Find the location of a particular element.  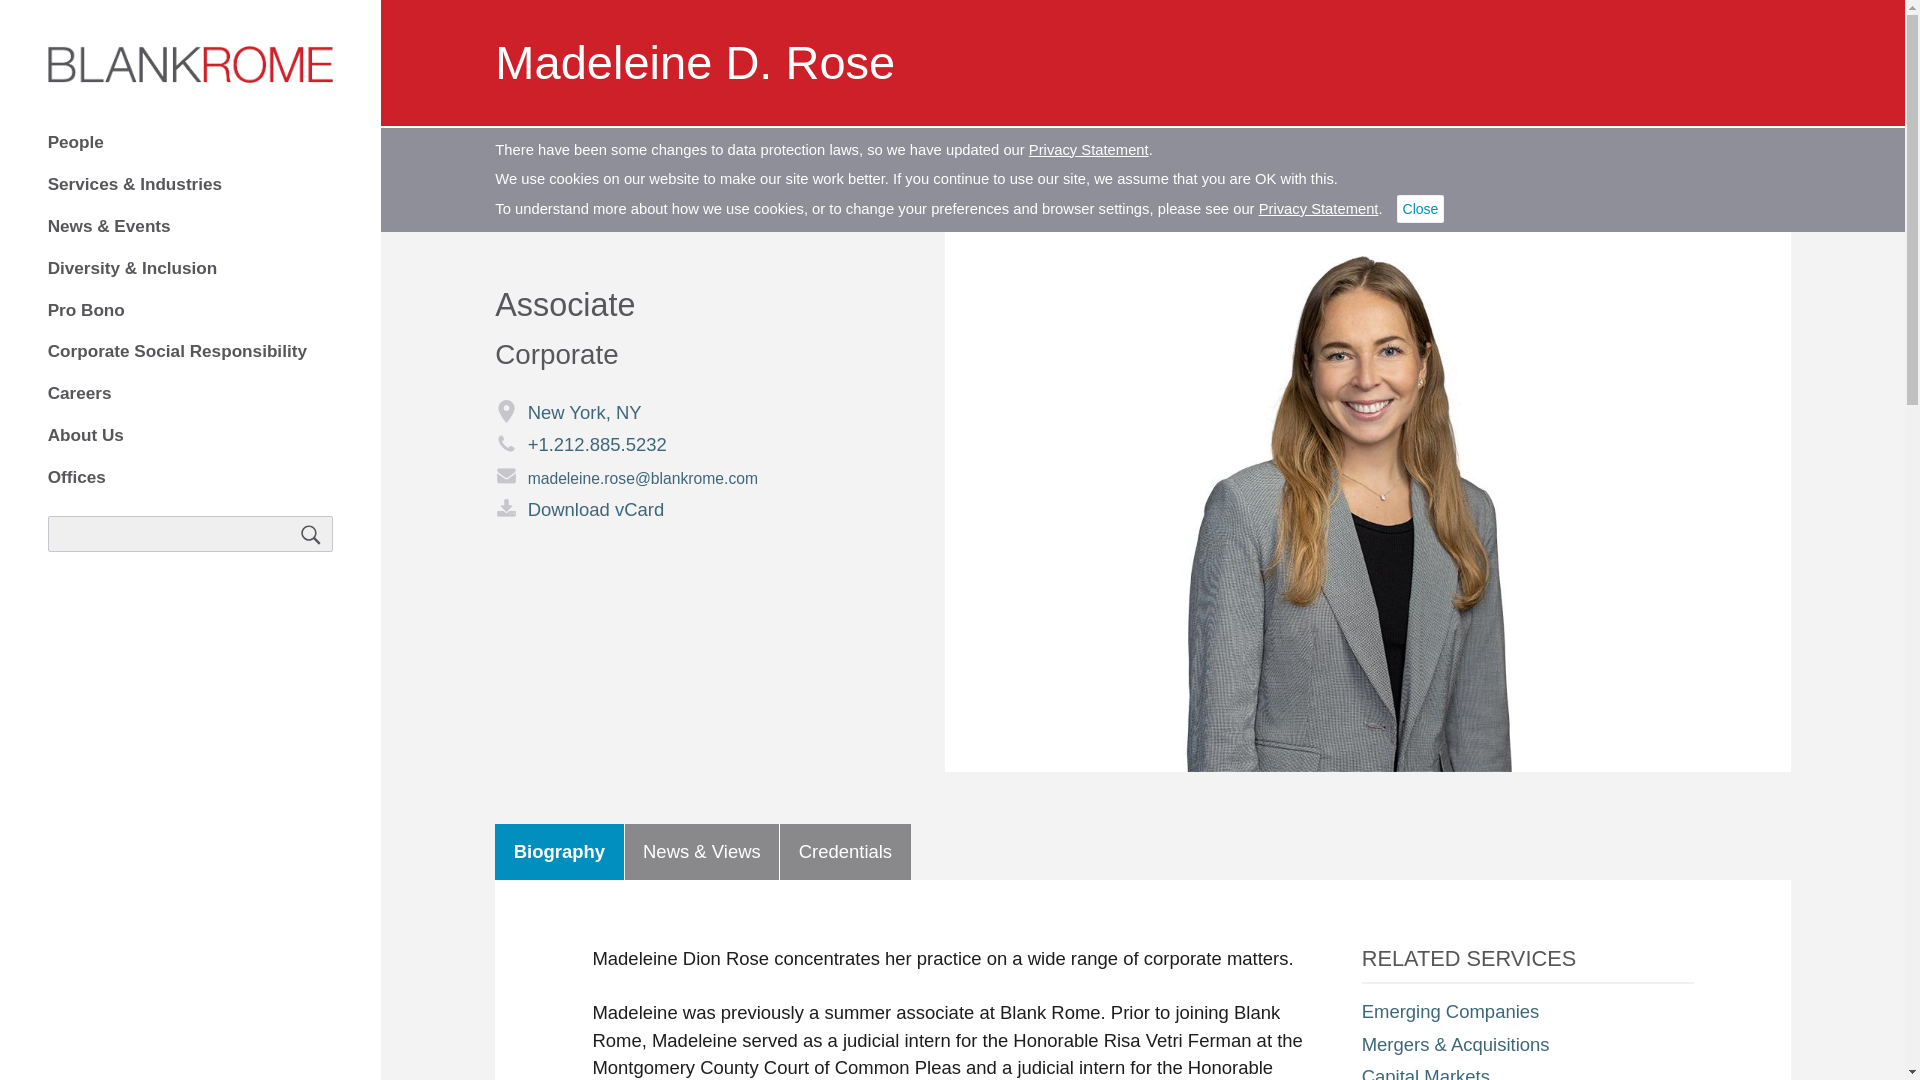

Corporate Social Responsibility is located at coordinates (191, 352).